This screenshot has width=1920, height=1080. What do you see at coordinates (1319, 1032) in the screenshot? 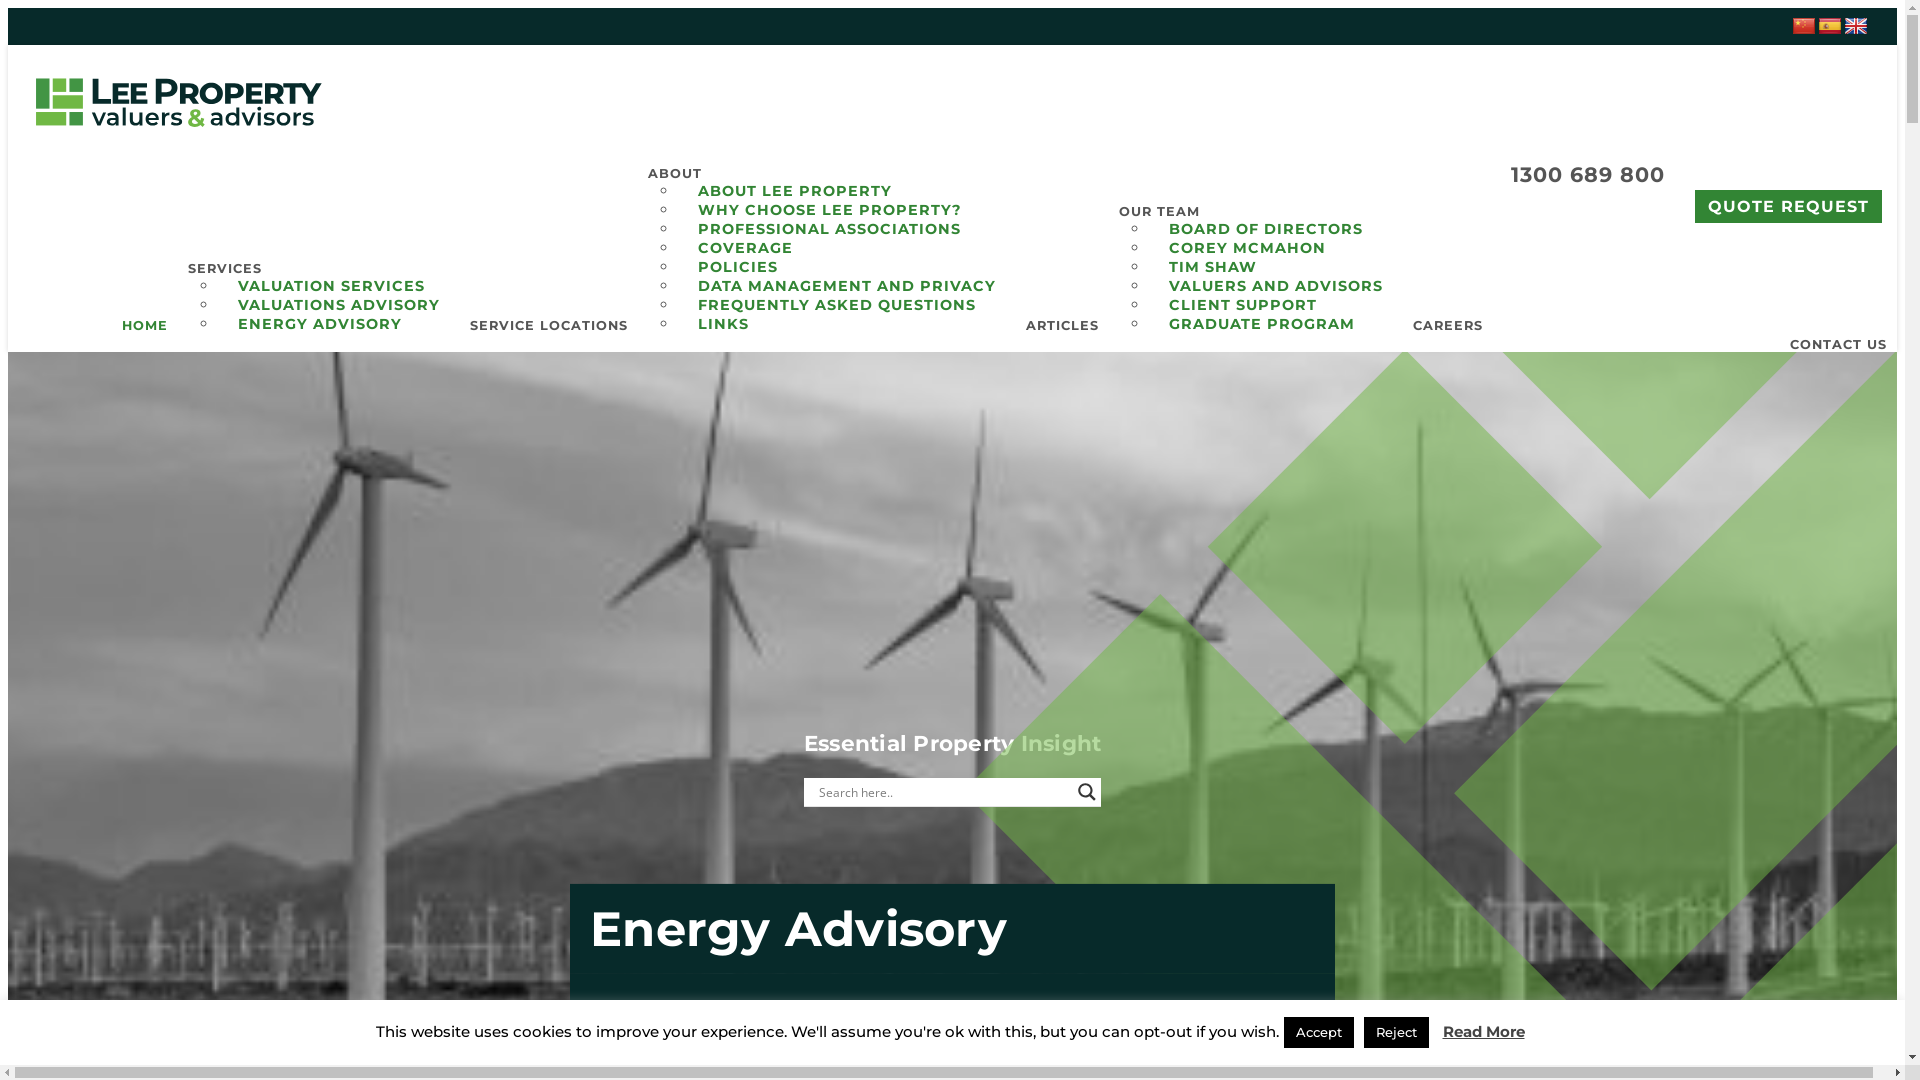
I see `Accept` at bounding box center [1319, 1032].